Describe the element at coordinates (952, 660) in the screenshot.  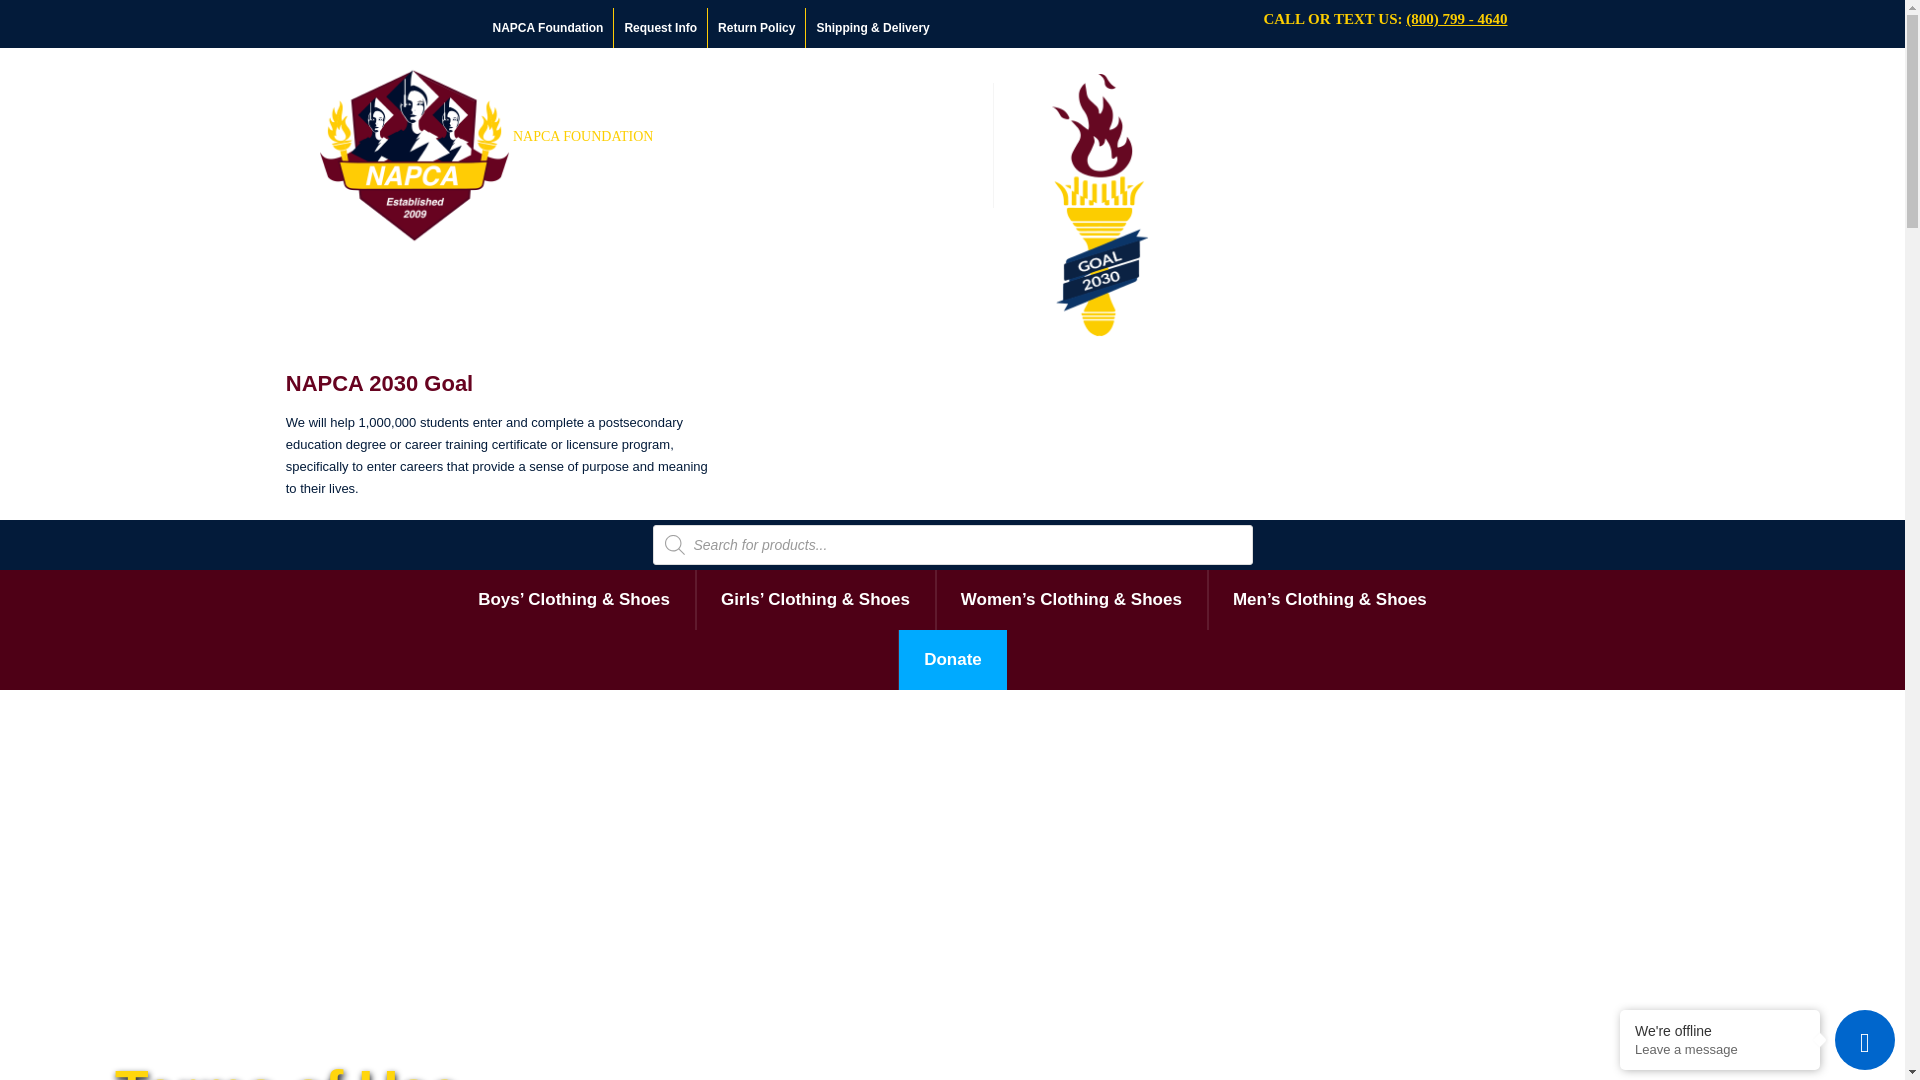
I see `Donate` at that location.